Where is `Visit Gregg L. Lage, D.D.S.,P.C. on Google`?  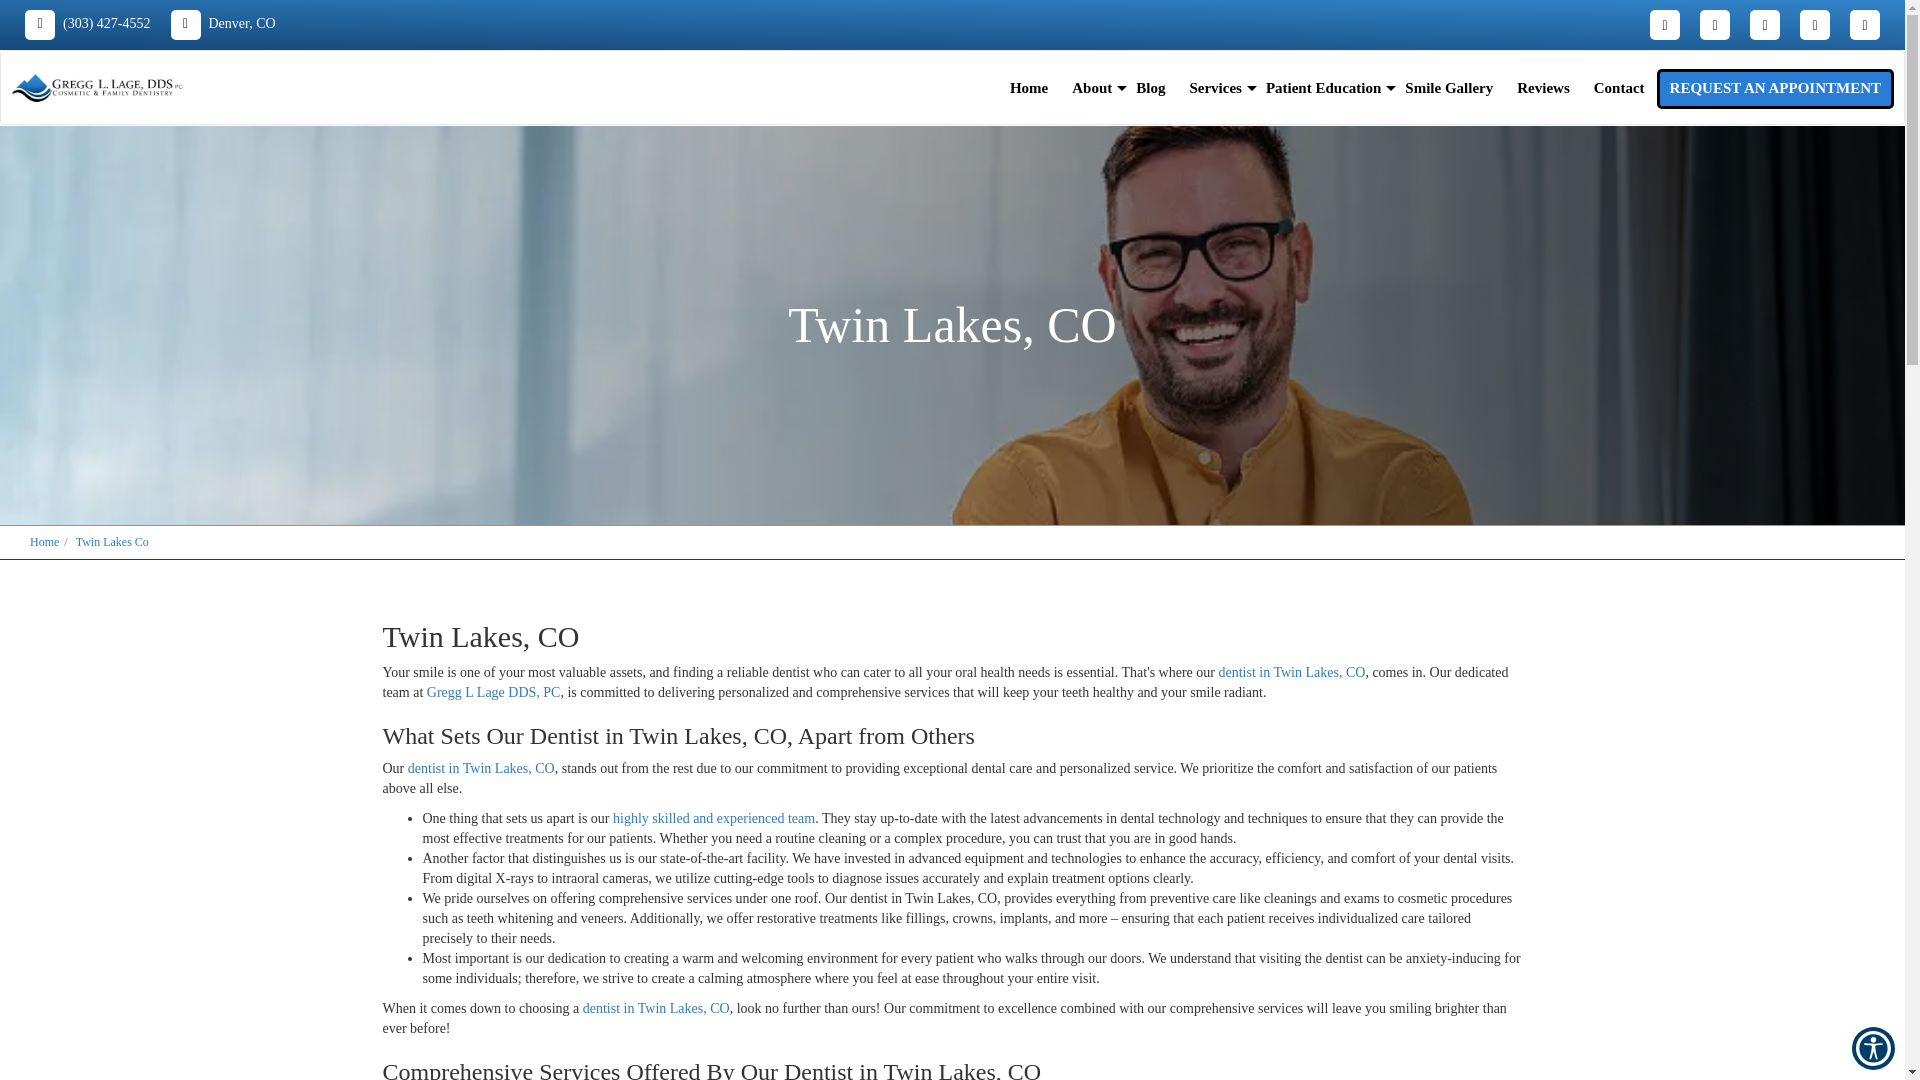 Visit Gregg L. Lage, D.D.S.,P.C. on Google is located at coordinates (1864, 24).